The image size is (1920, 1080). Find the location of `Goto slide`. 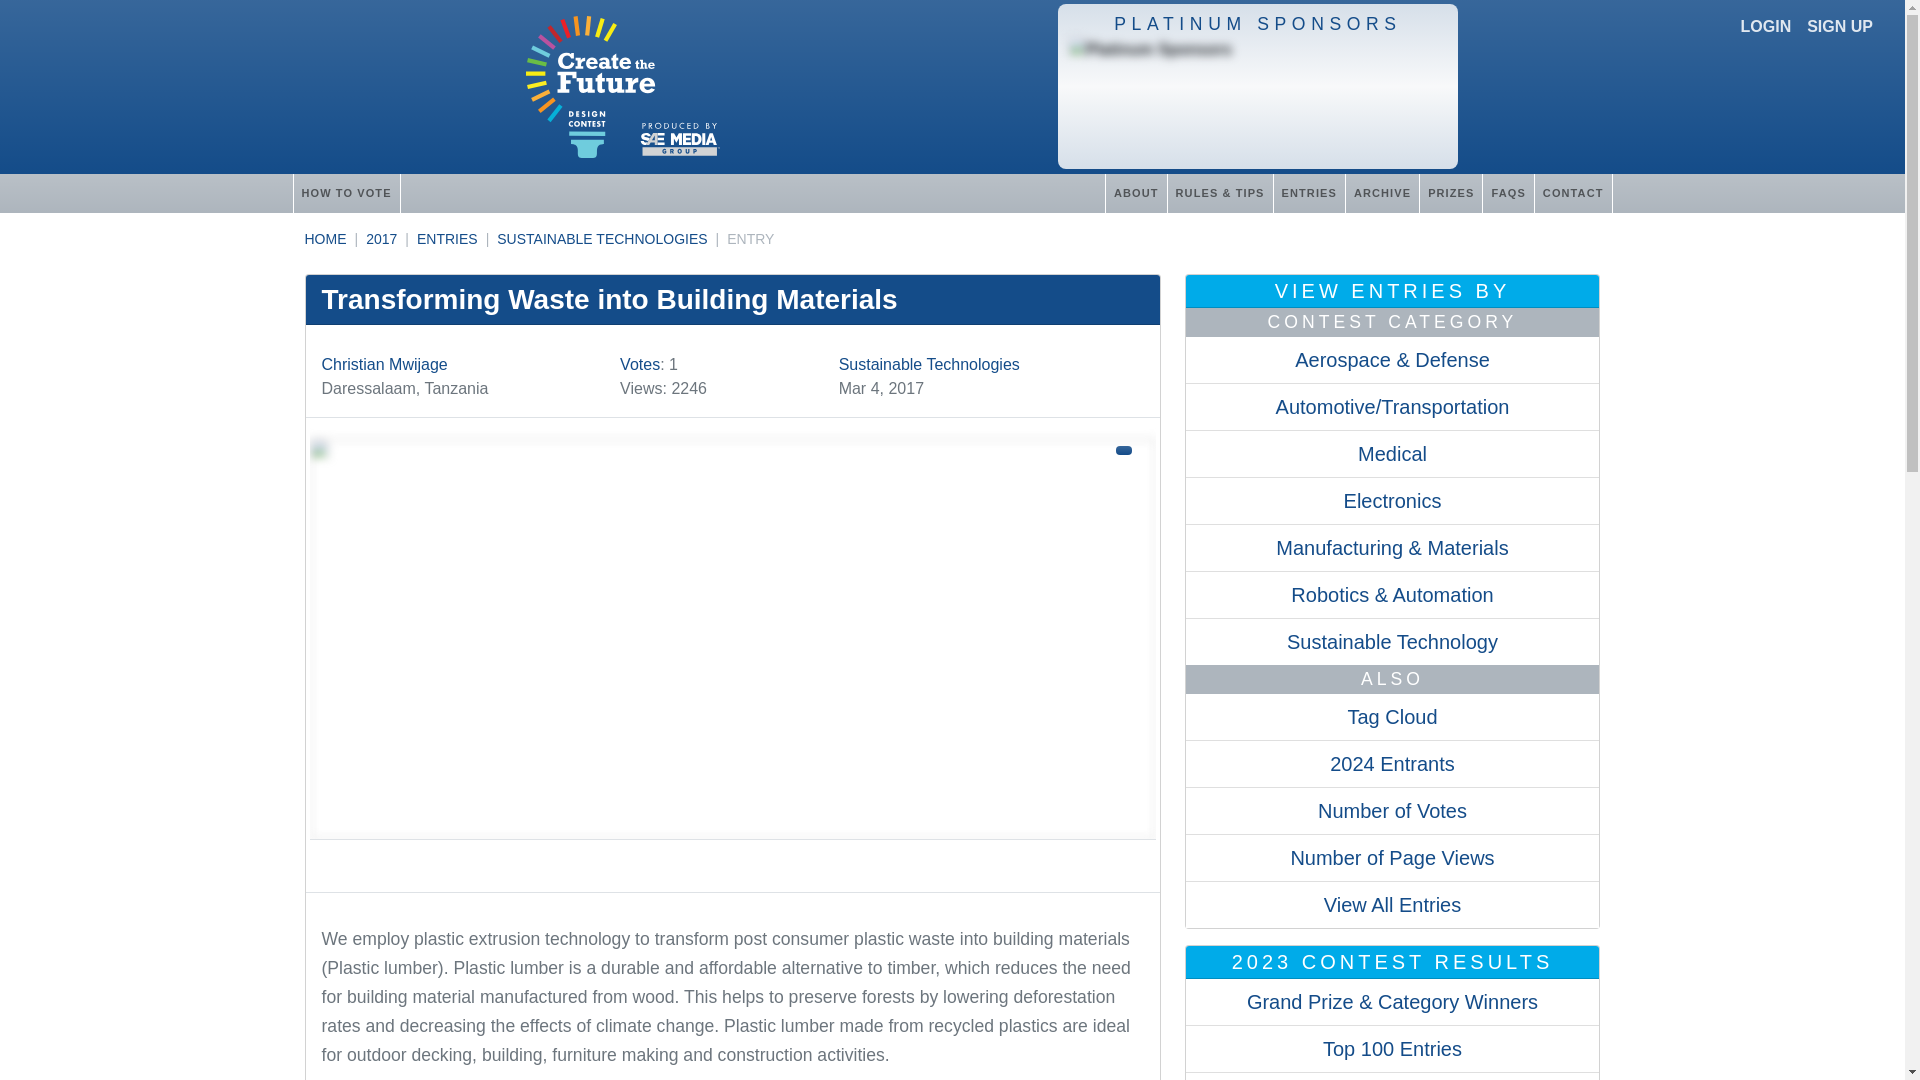

Goto slide is located at coordinates (732, 858).